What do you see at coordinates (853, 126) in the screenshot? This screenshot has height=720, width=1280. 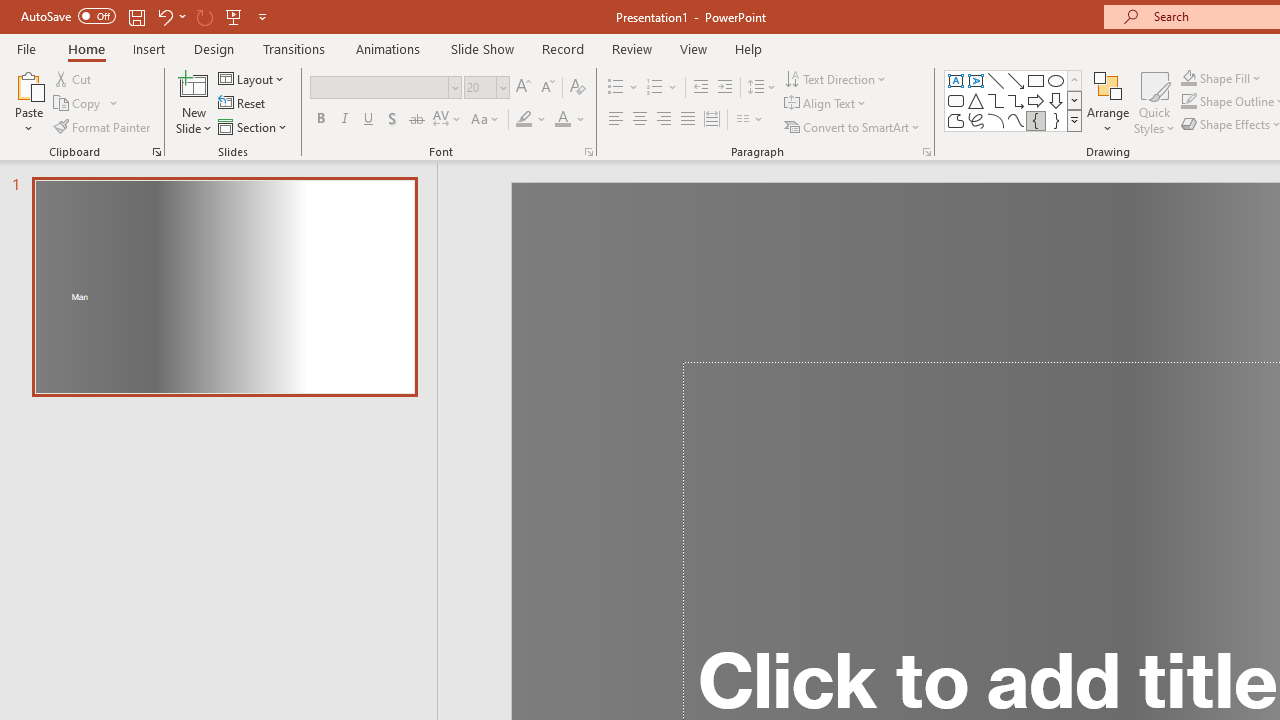 I see `Convert to SmartArt` at bounding box center [853, 126].